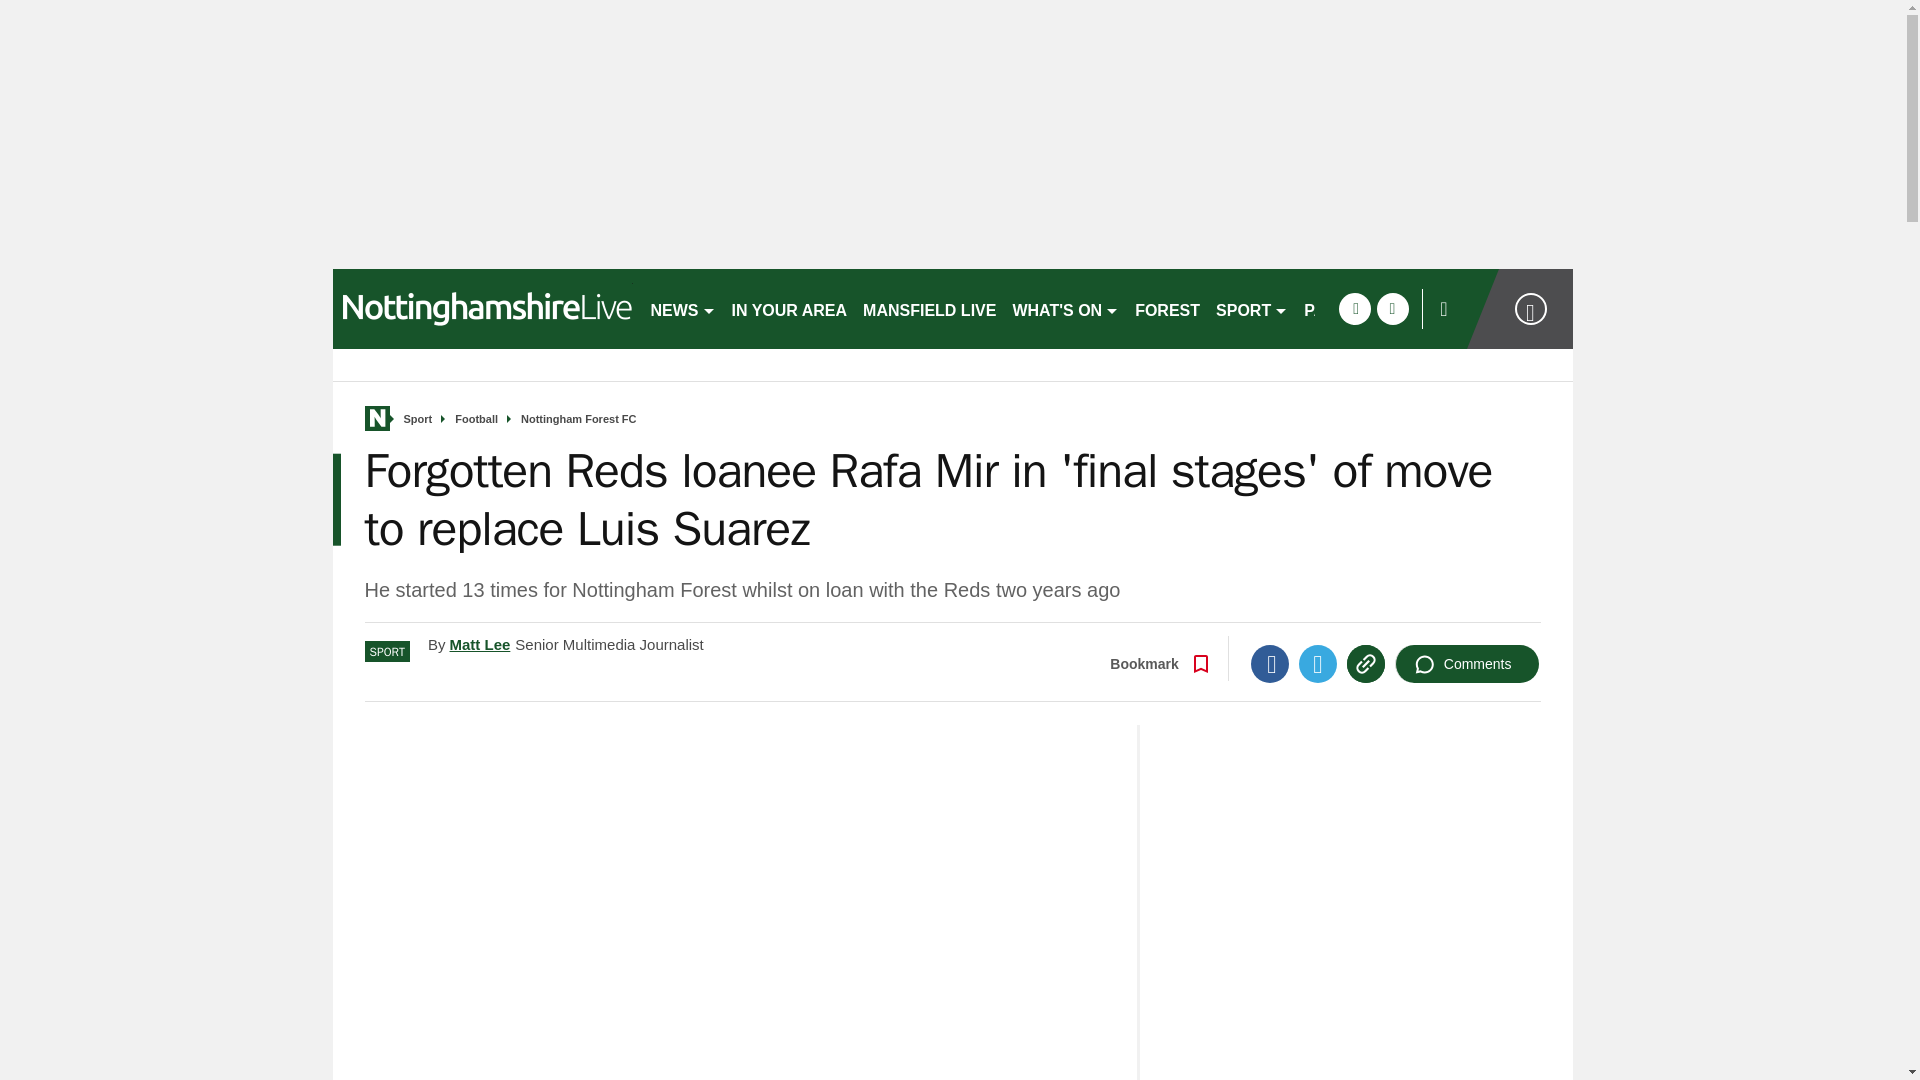  I want to click on Twitter, so click(1318, 663).